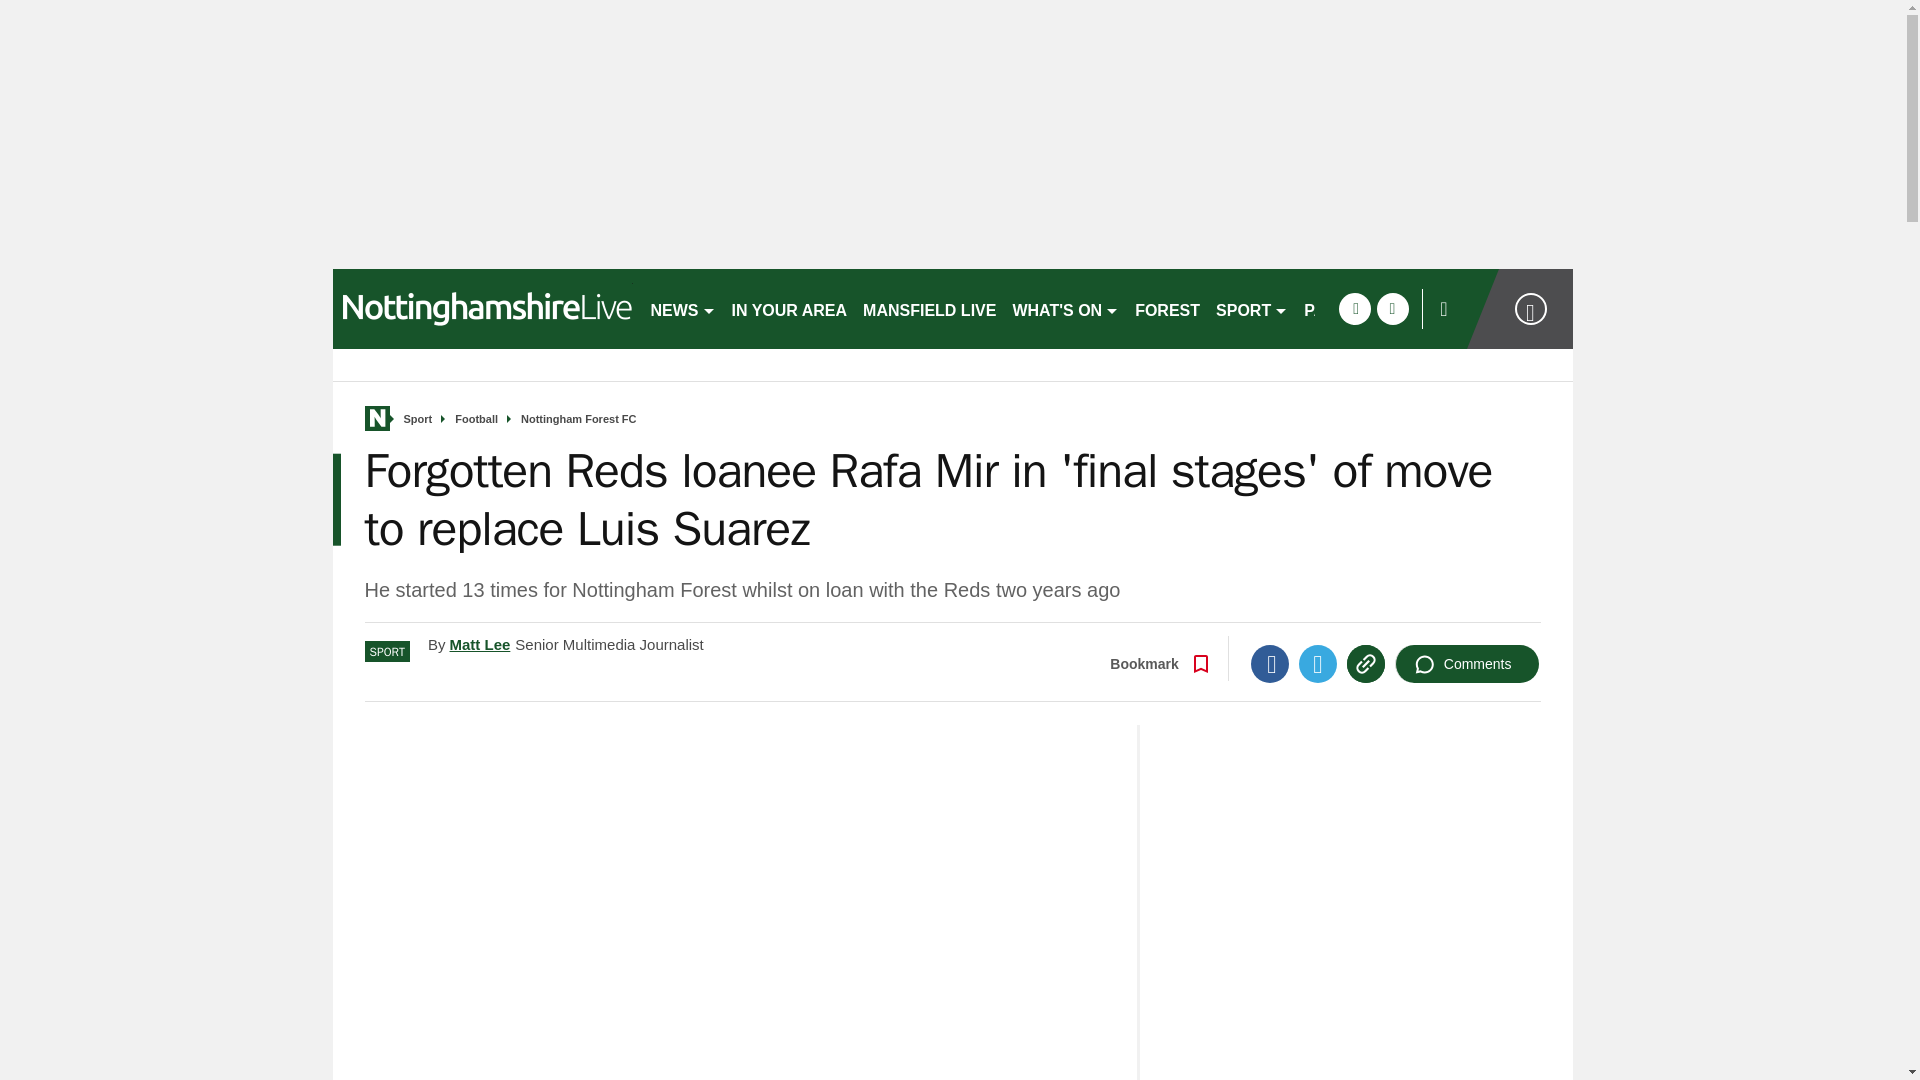  I want to click on Twitter, so click(1318, 663).